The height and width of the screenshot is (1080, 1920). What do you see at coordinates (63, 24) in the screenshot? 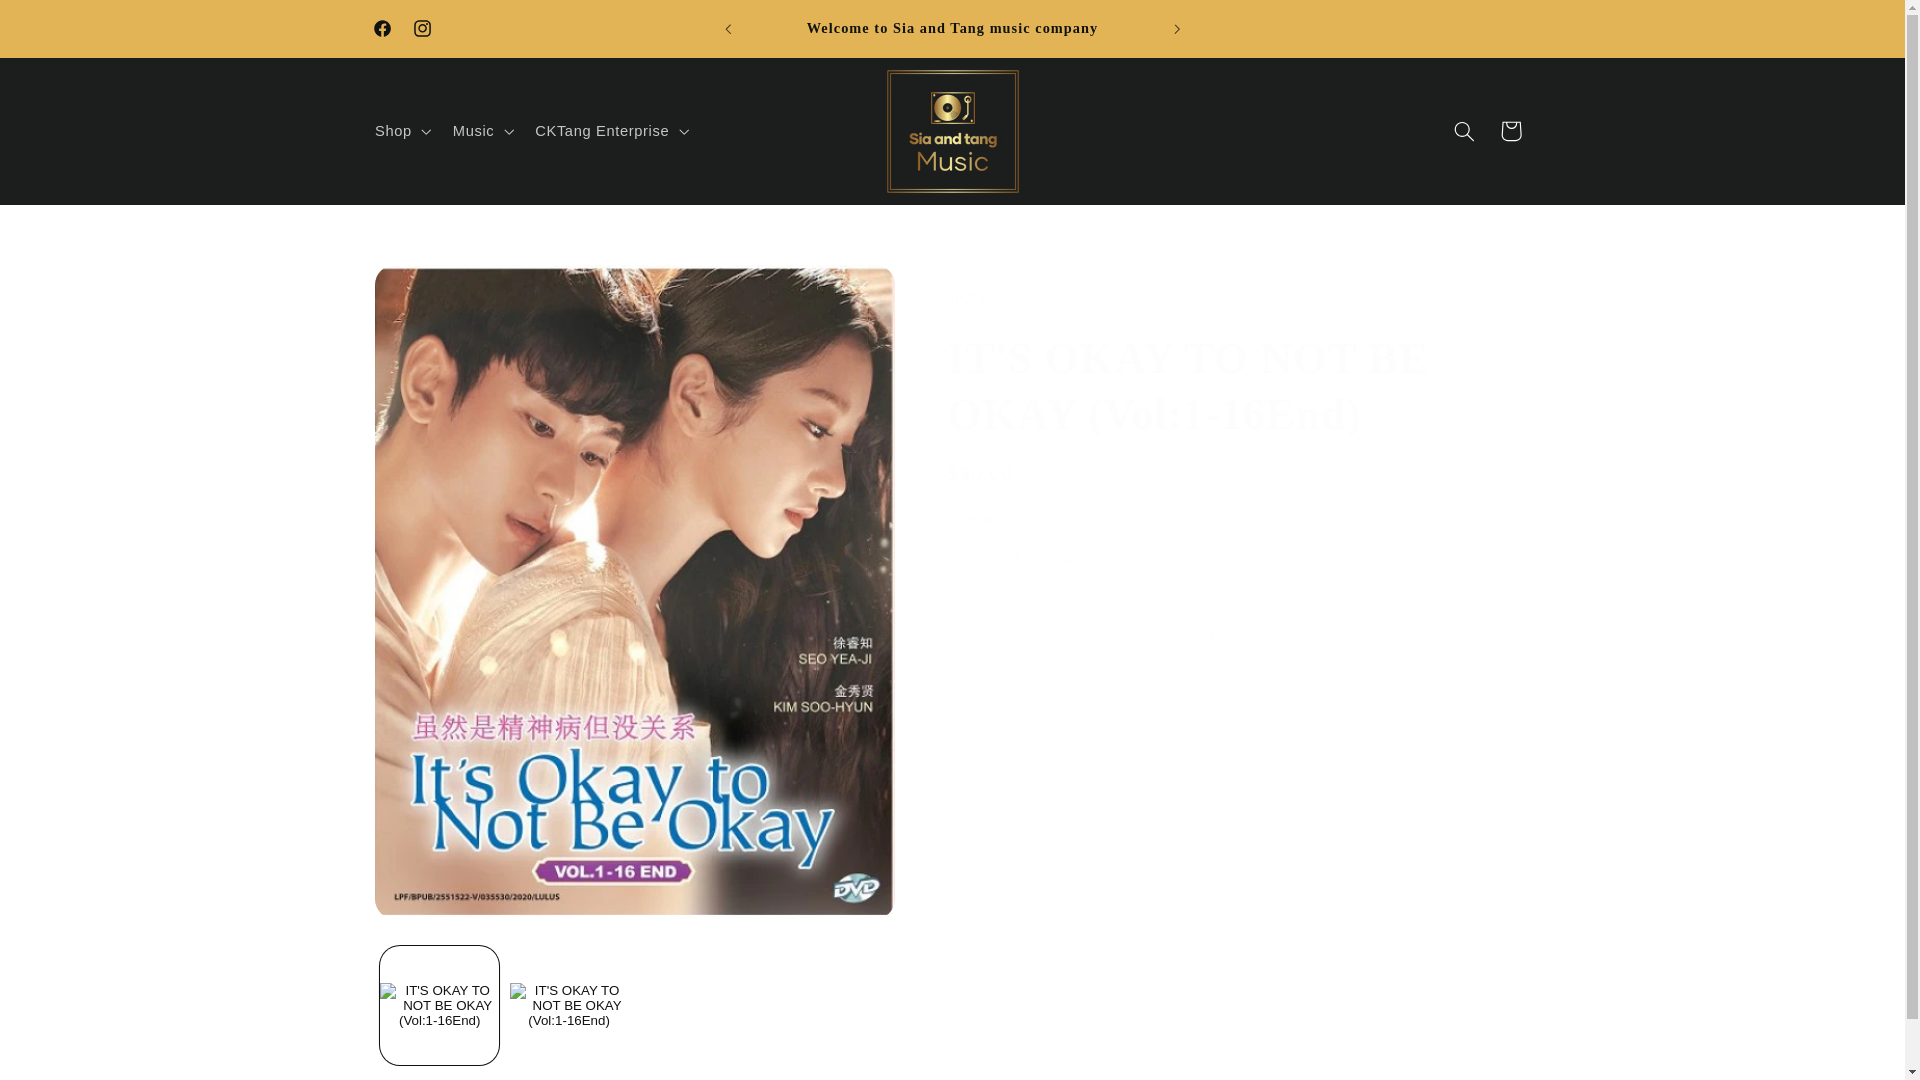
I see `Skip to content` at bounding box center [63, 24].